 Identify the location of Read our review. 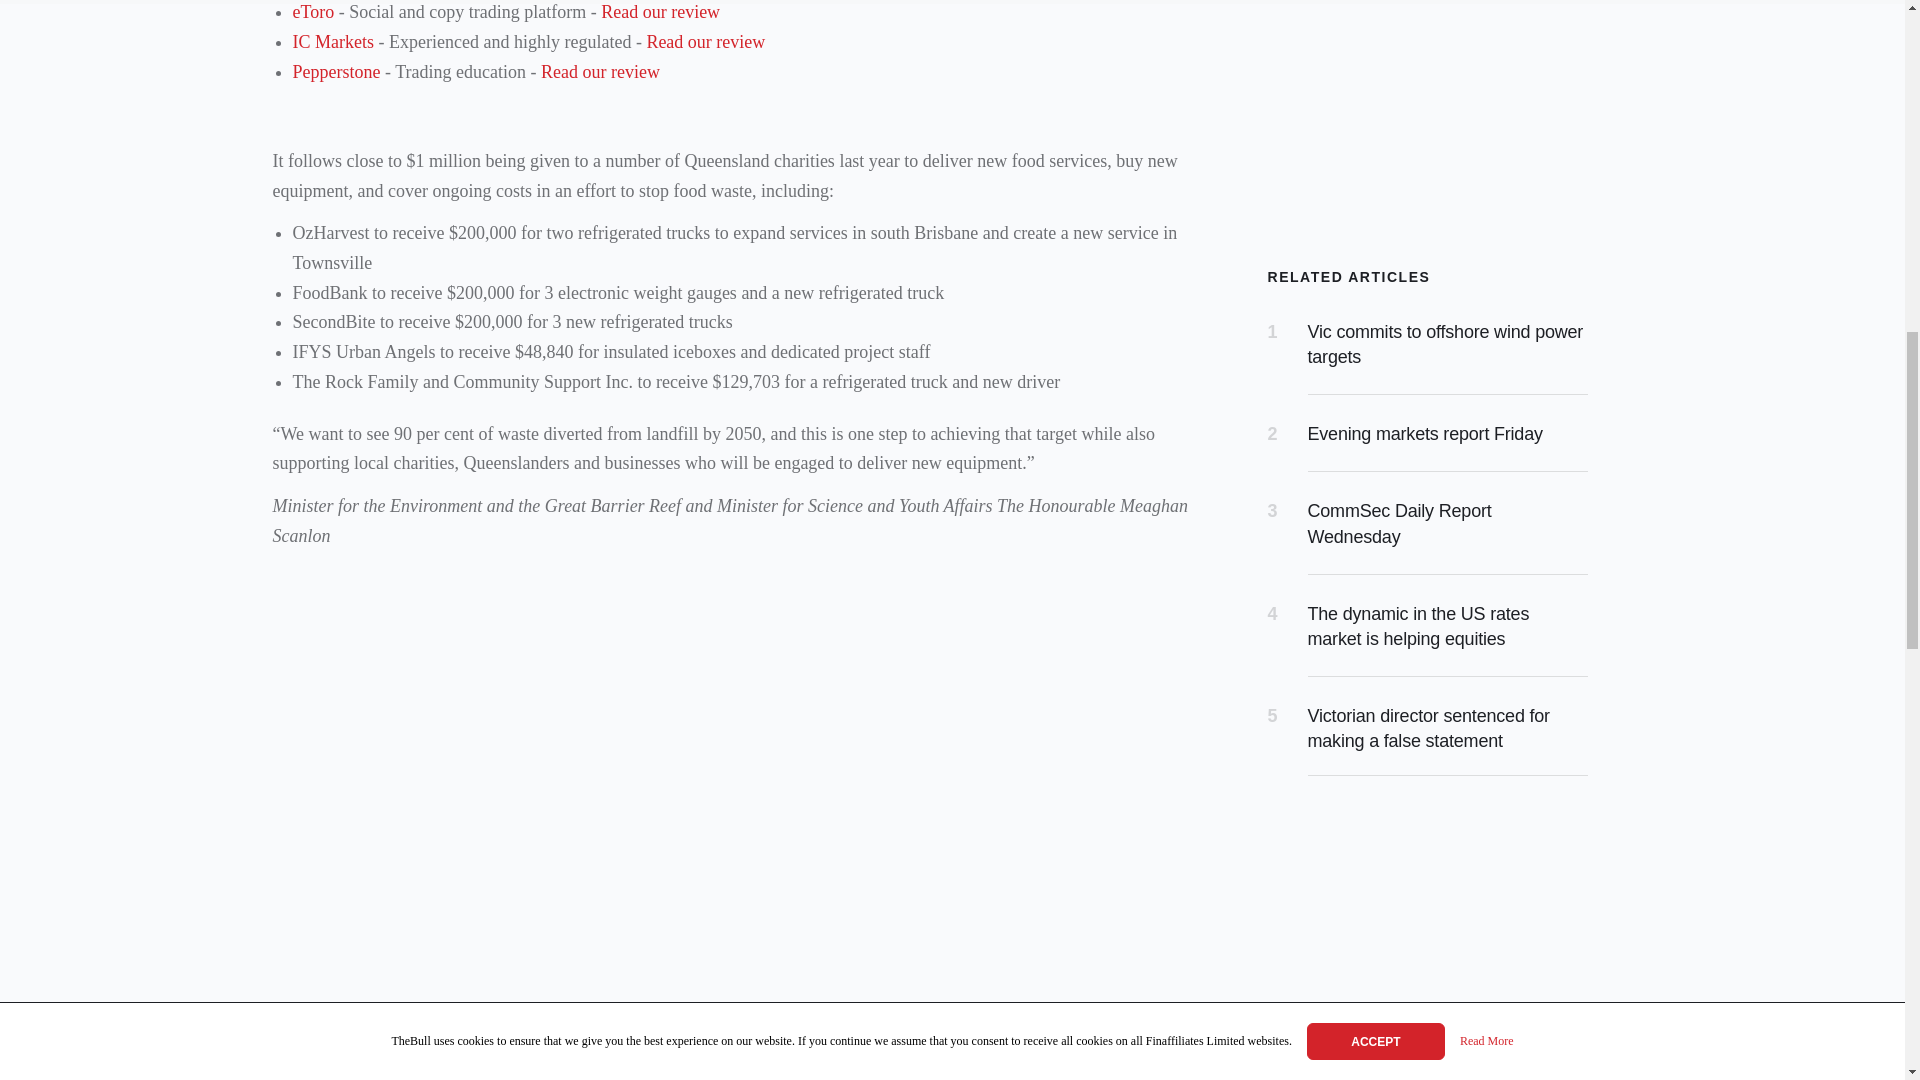
(660, 12).